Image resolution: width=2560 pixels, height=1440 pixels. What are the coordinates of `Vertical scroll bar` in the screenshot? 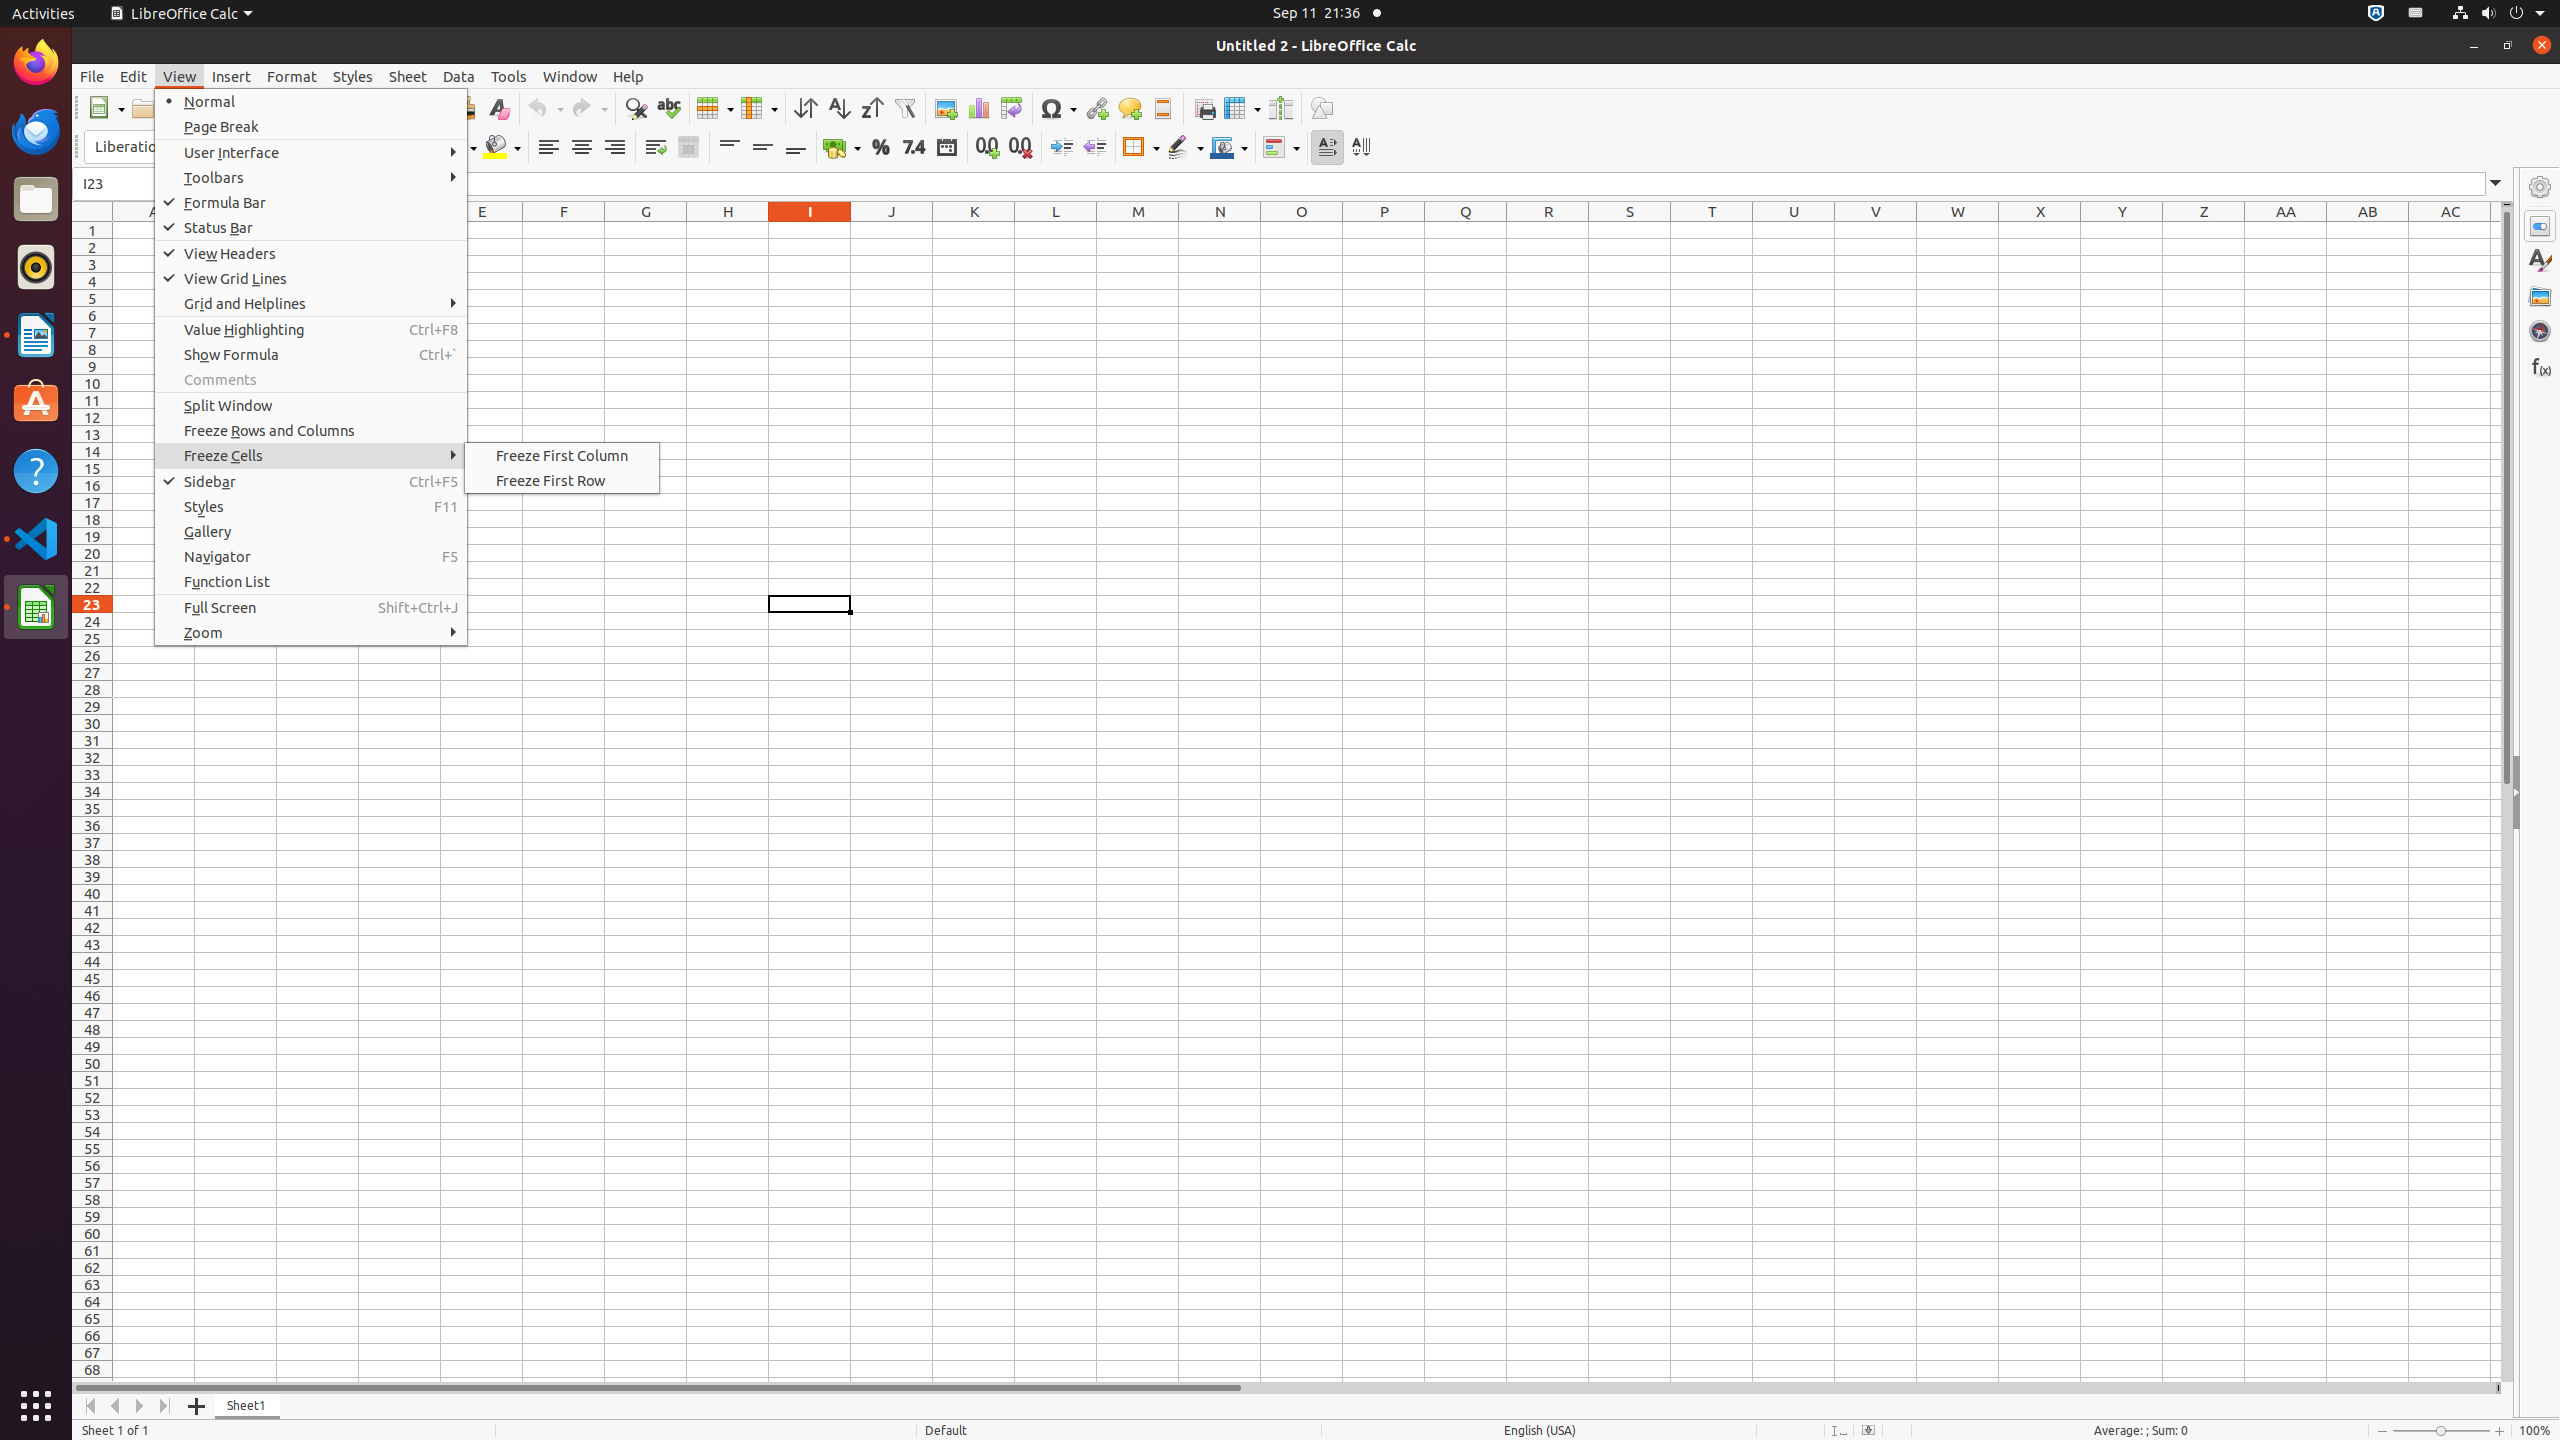 It's located at (2507, 794).